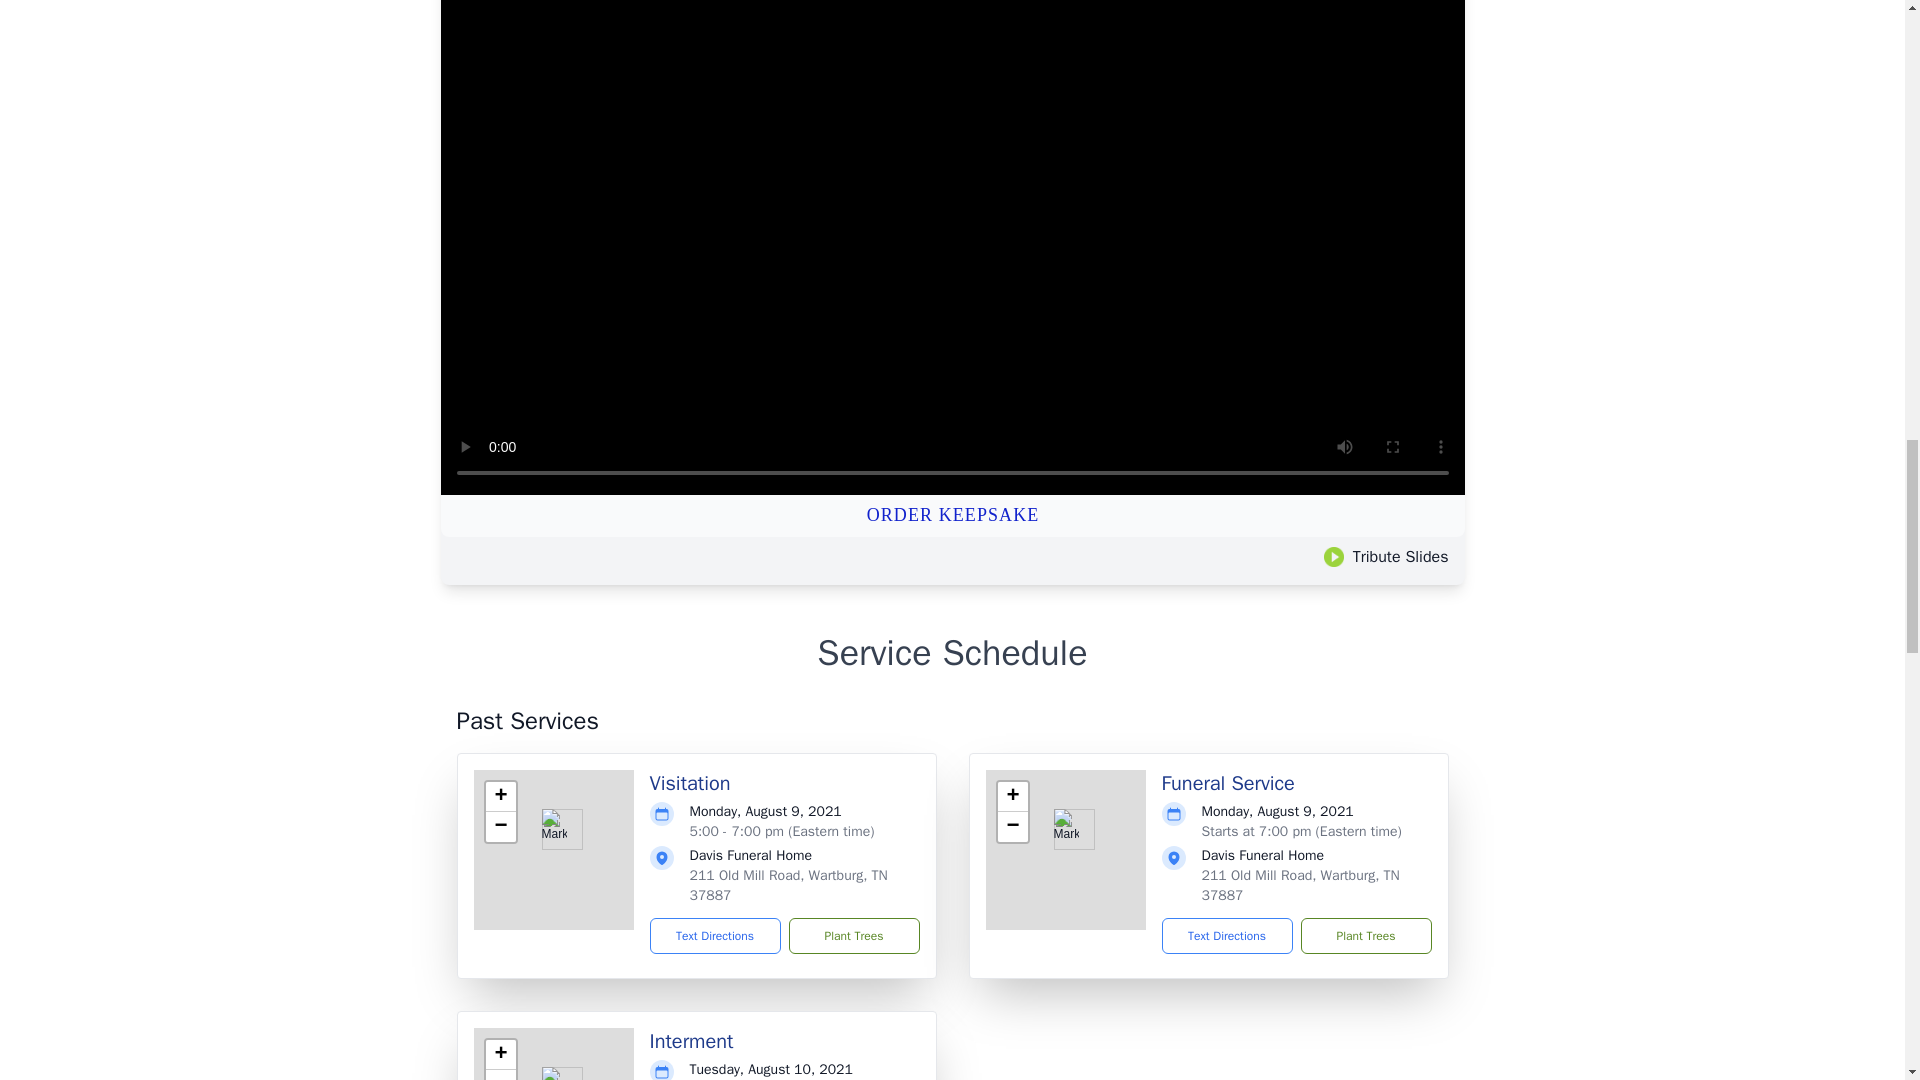 This screenshot has height=1080, width=1920. Describe the element at coordinates (853, 936) in the screenshot. I see `Plant Trees` at that location.